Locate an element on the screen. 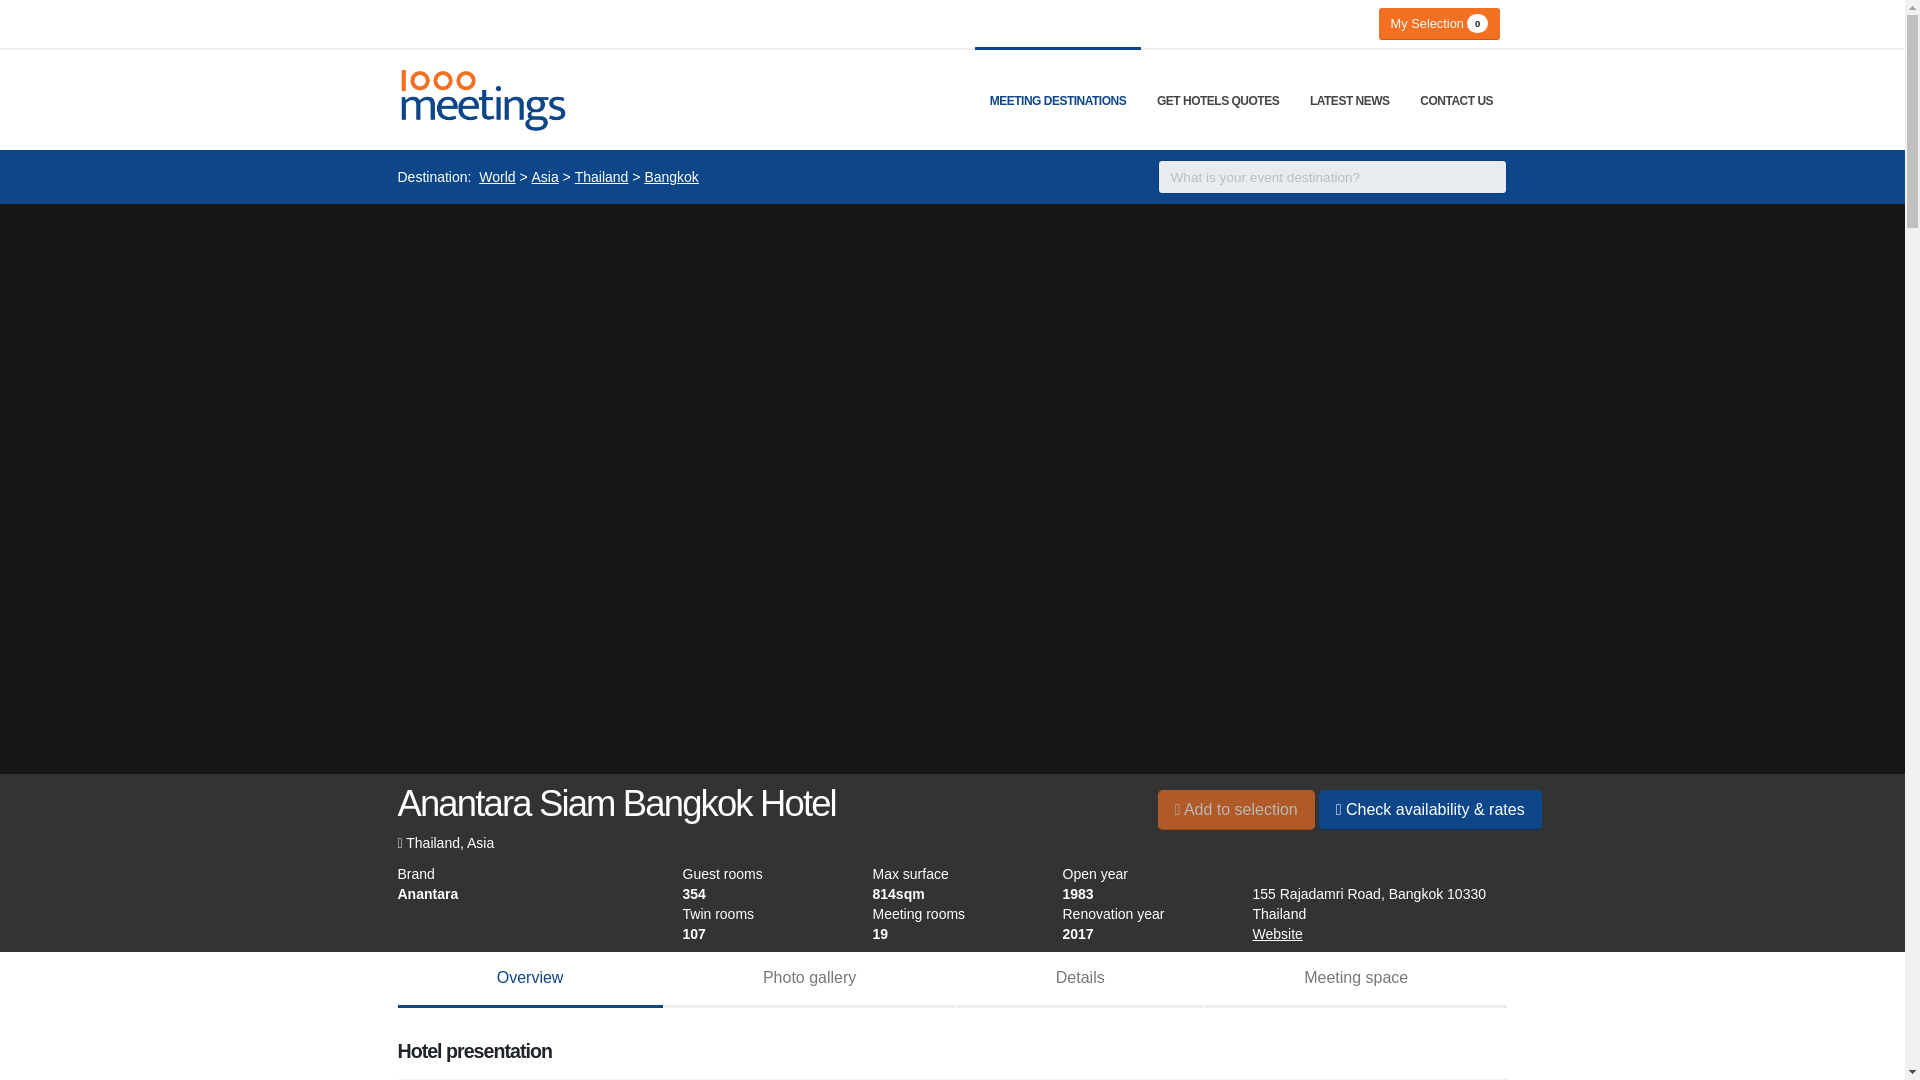 The height and width of the screenshot is (1080, 1920). GET HOTELS QUOTES is located at coordinates (1218, 100).